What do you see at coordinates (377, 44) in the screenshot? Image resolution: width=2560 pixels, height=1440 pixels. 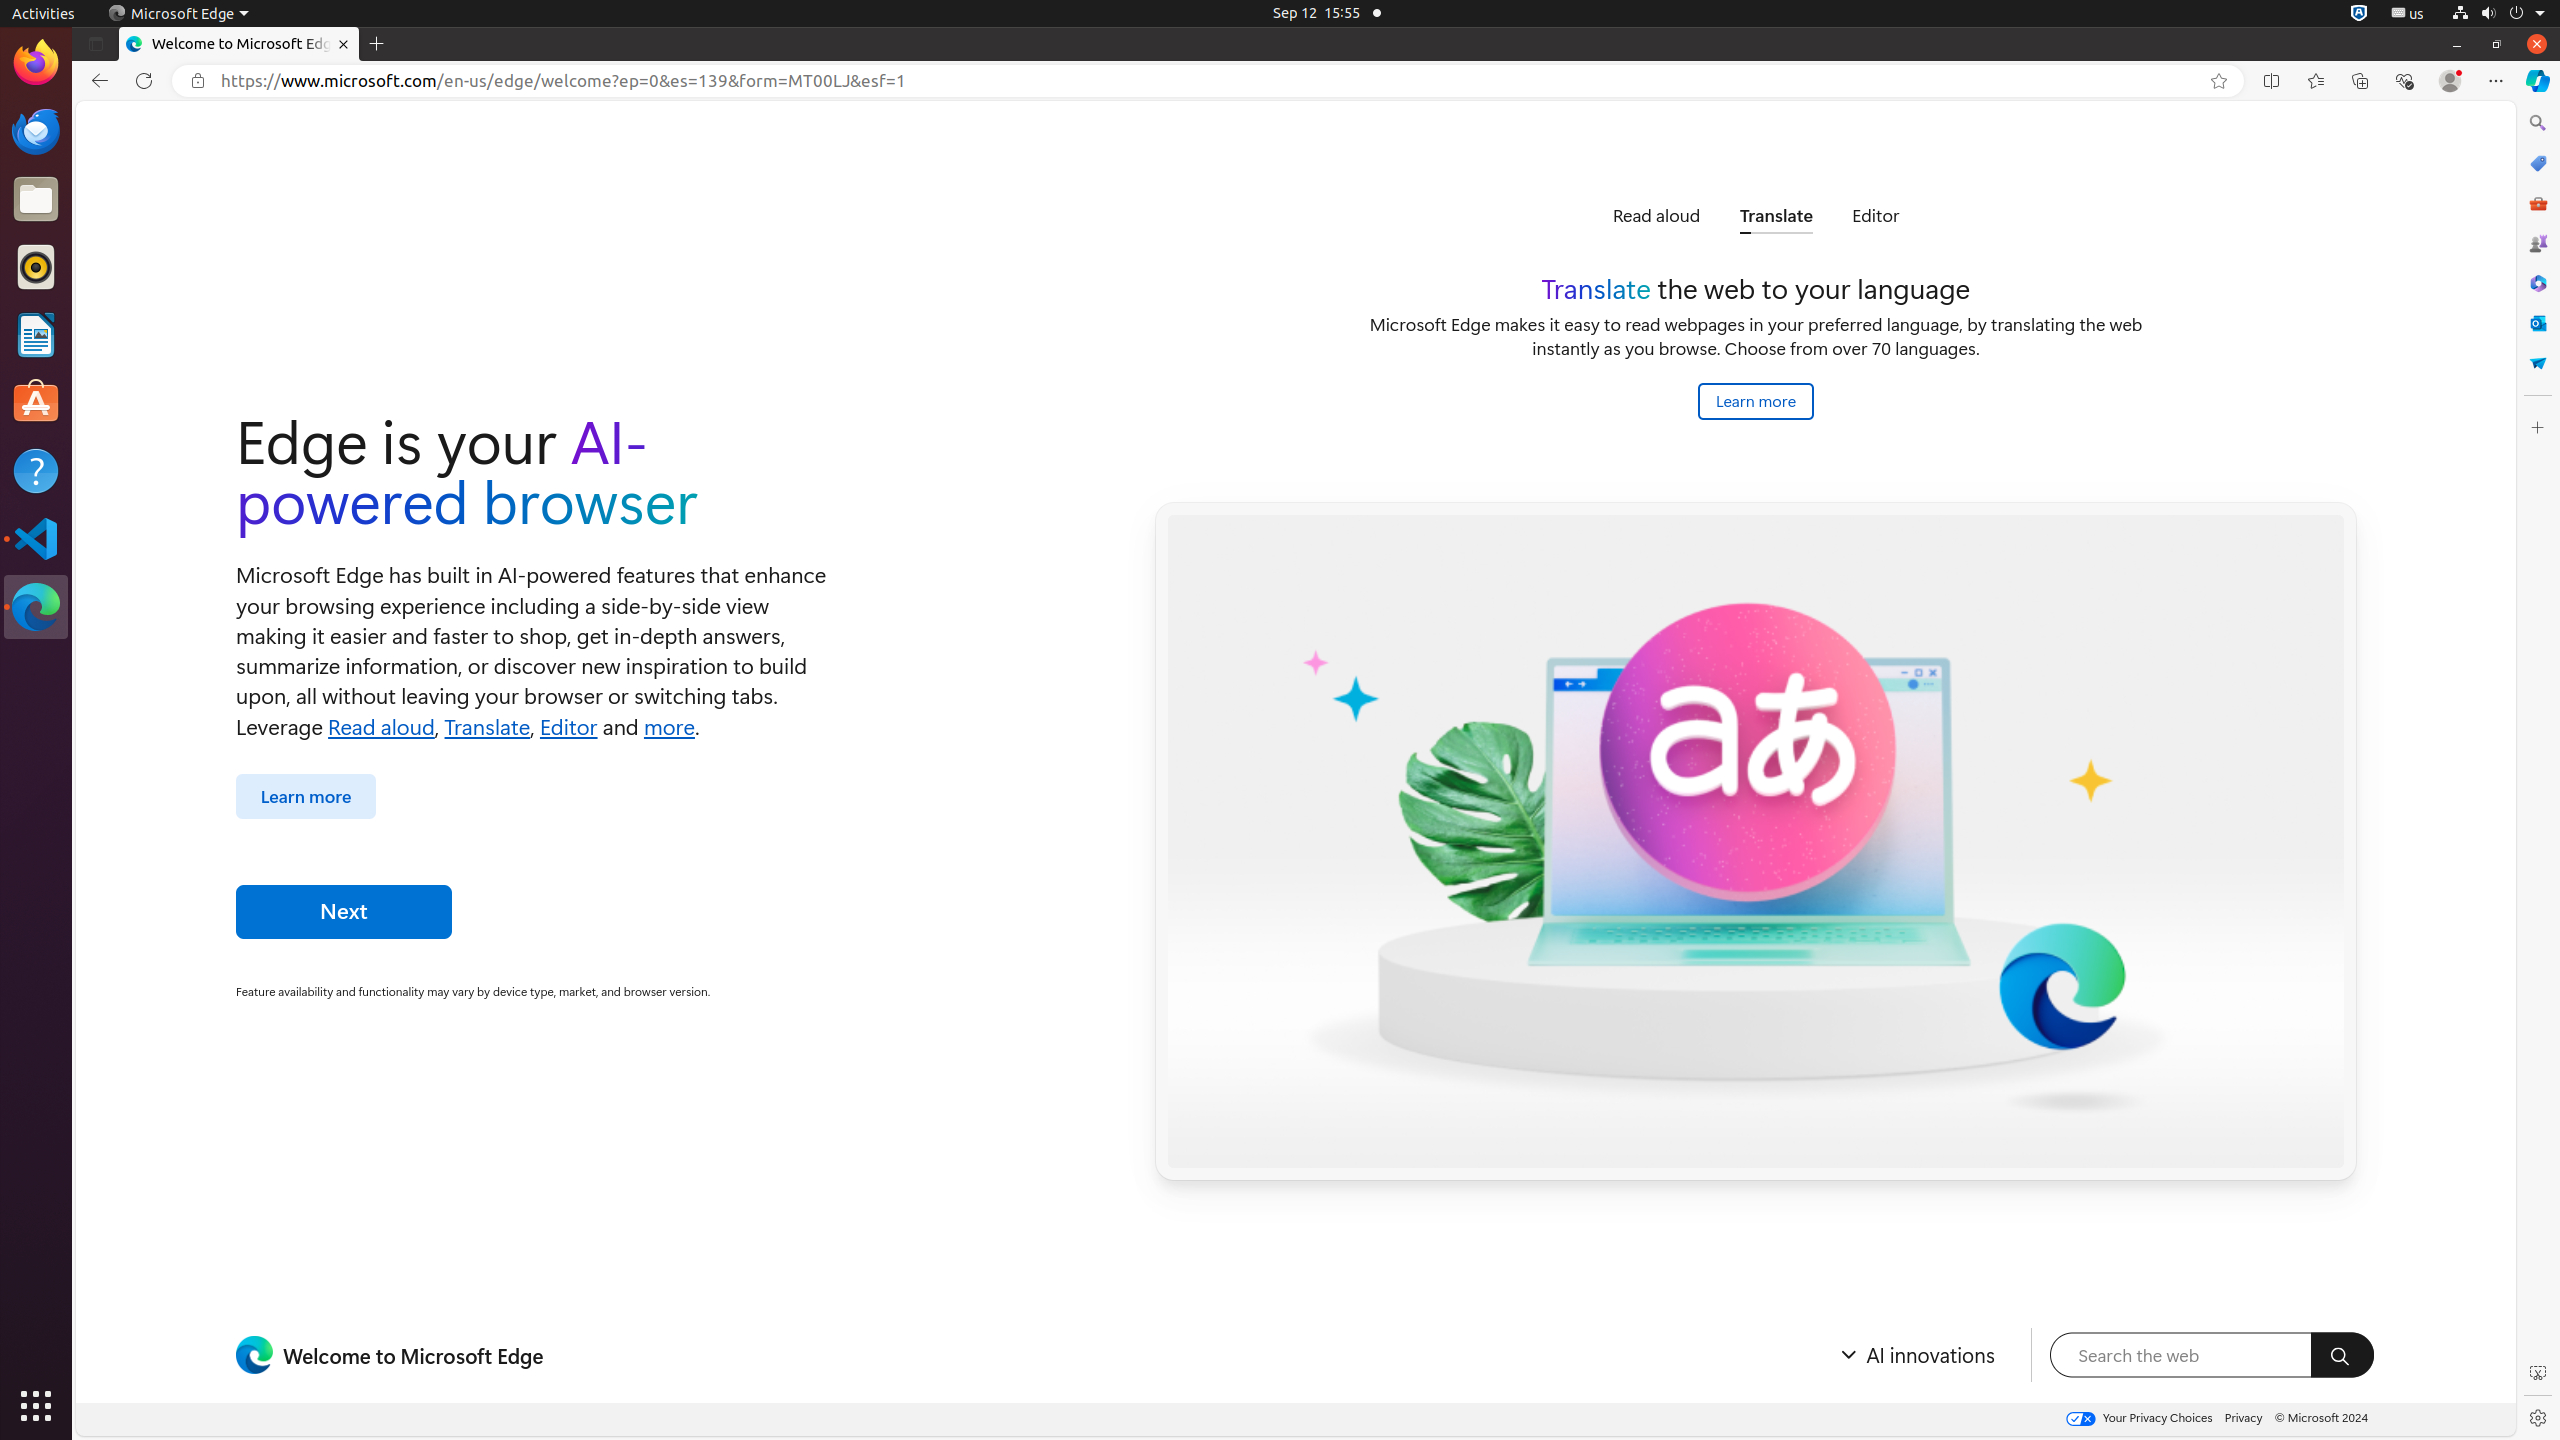 I see `New Tab` at bounding box center [377, 44].